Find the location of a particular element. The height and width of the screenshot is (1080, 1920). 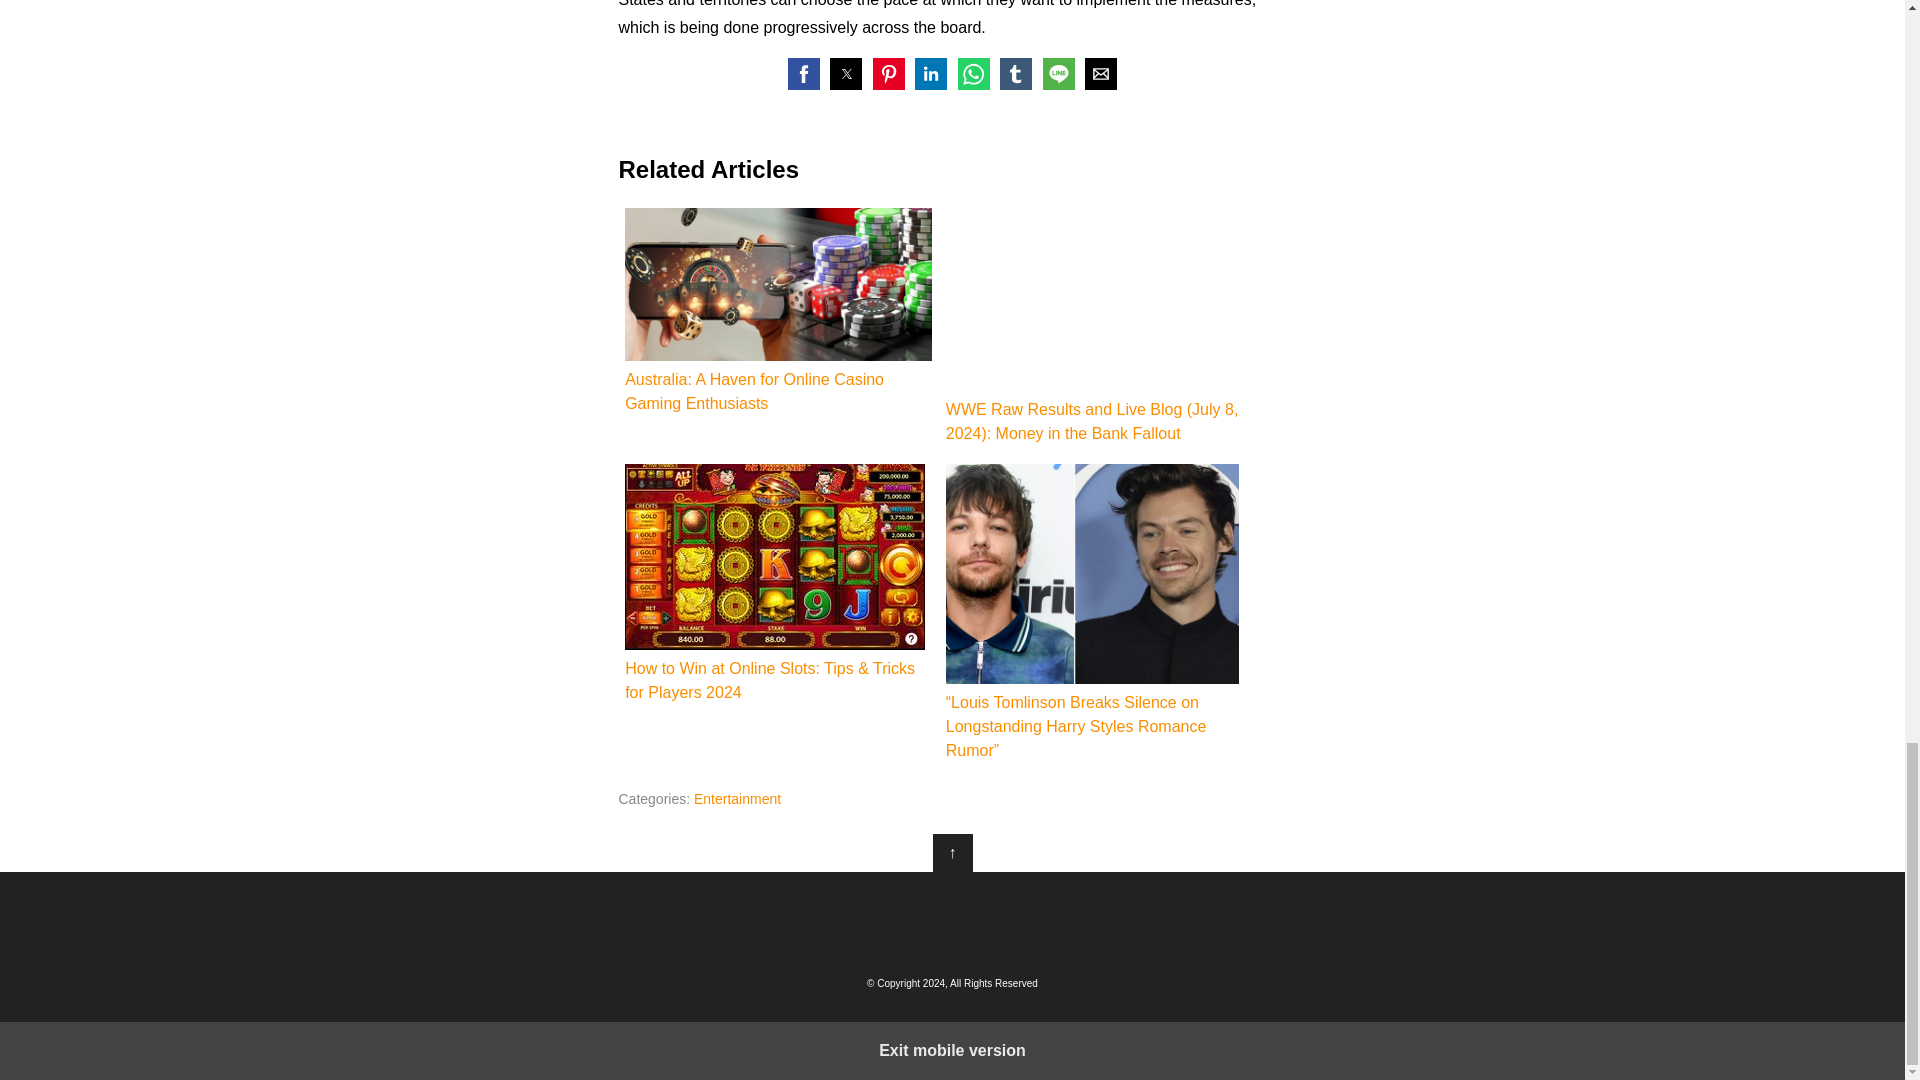

Entertainment is located at coordinates (737, 798).